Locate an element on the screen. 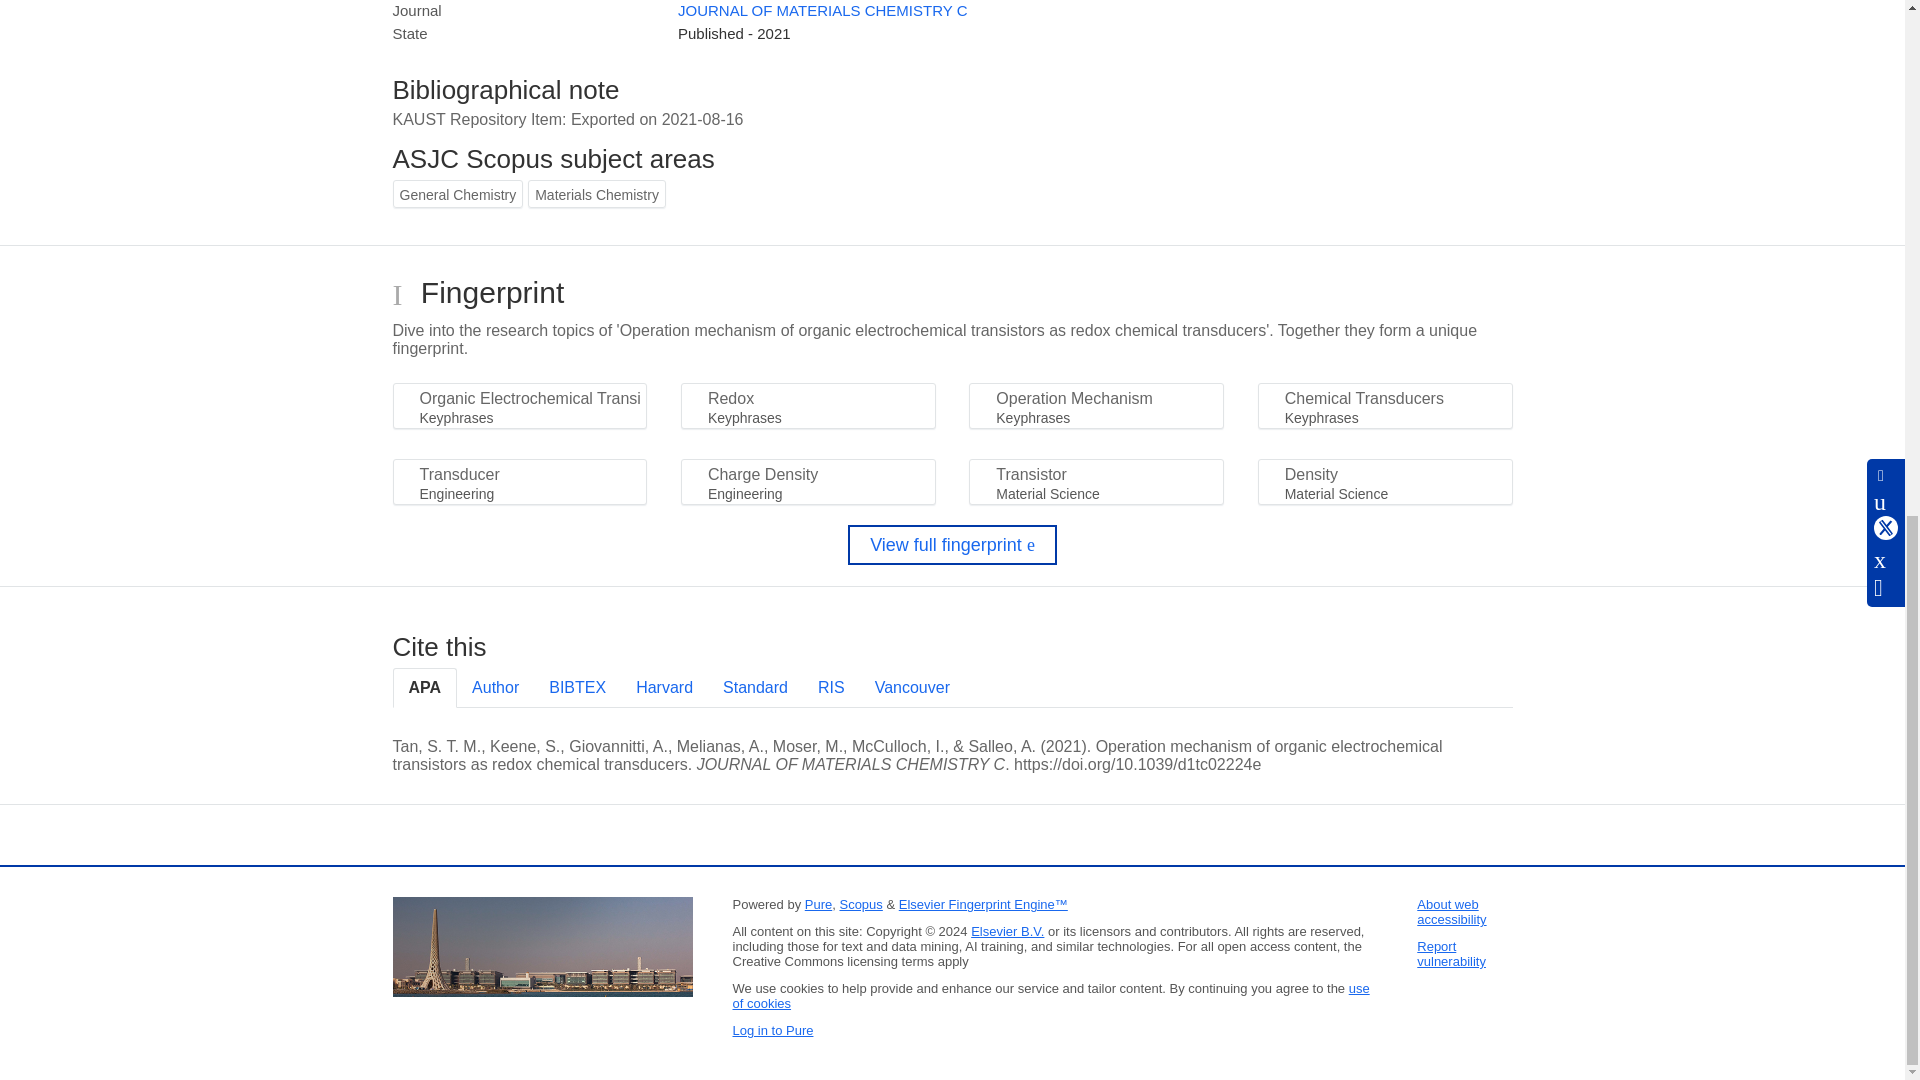  View full fingerprint is located at coordinates (952, 544).